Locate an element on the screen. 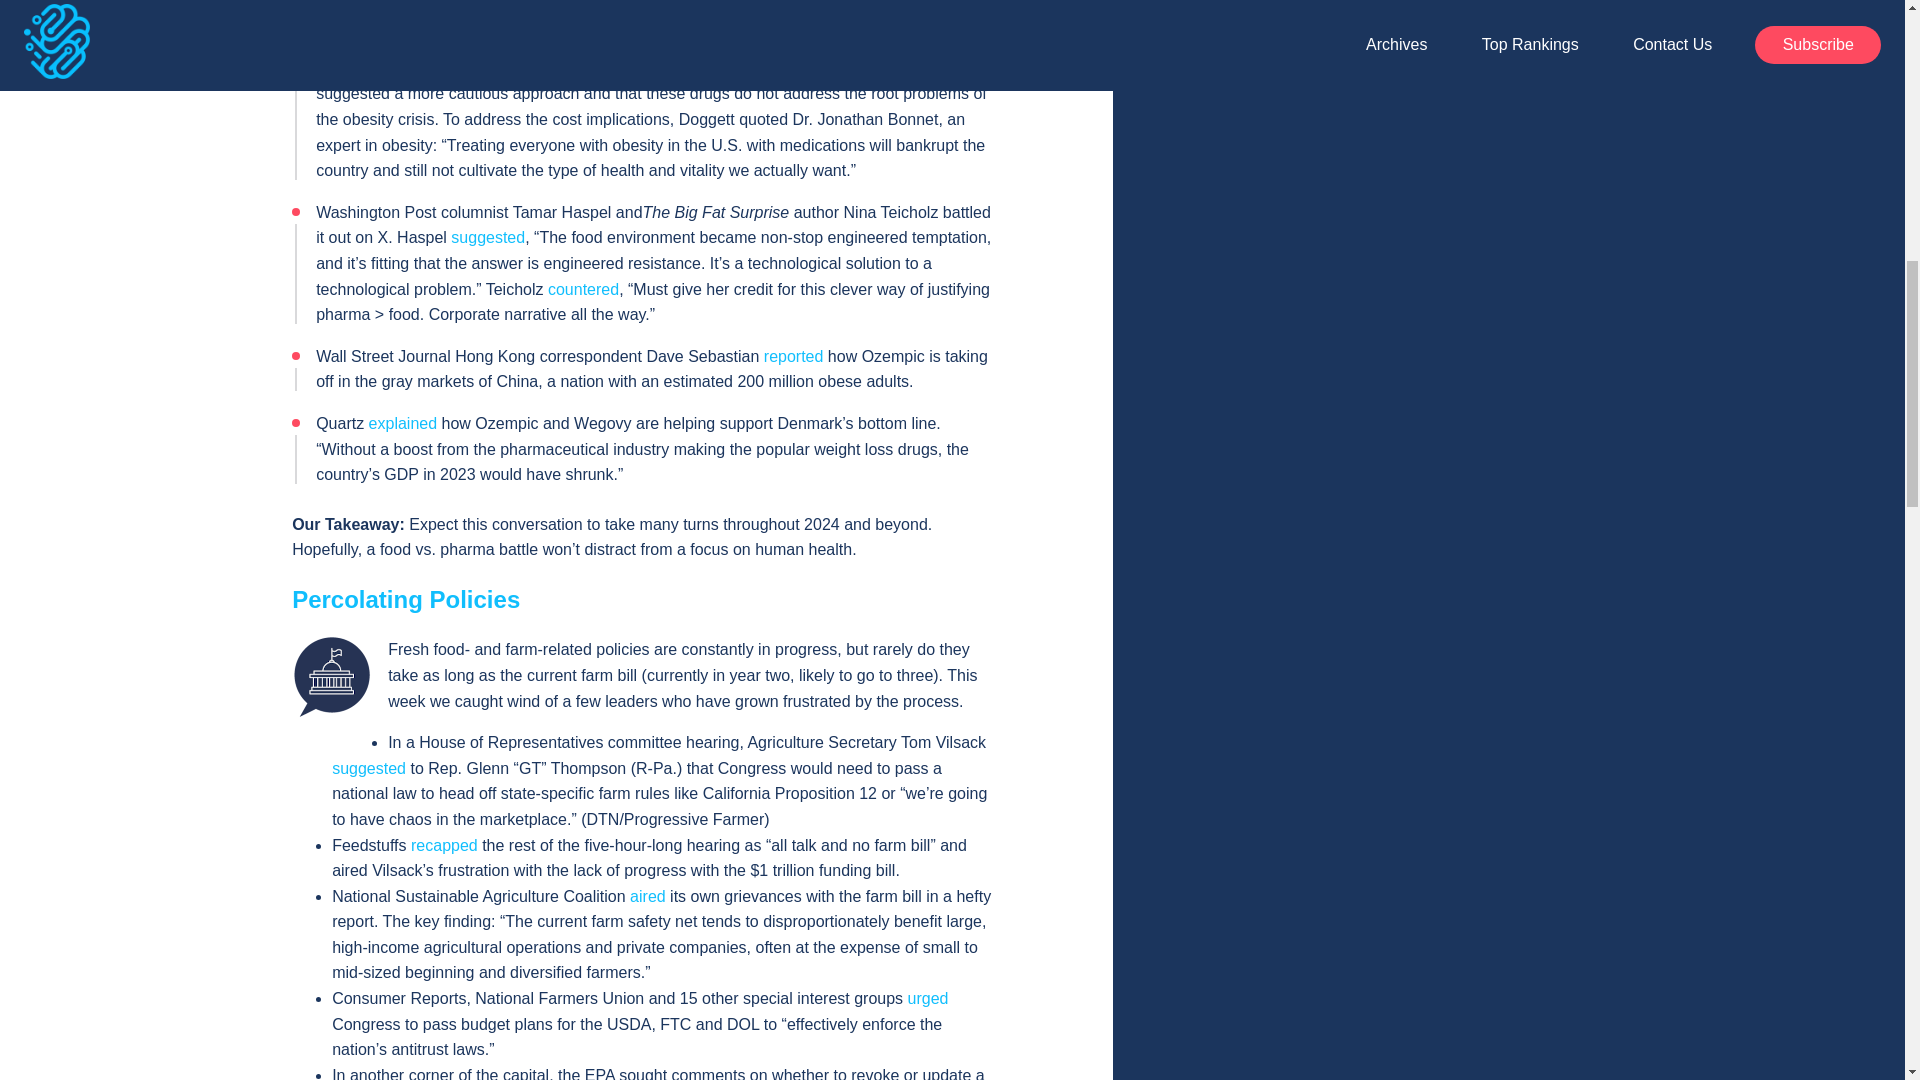 The width and height of the screenshot is (1920, 1080). countered is located at coordinates (582, 289).